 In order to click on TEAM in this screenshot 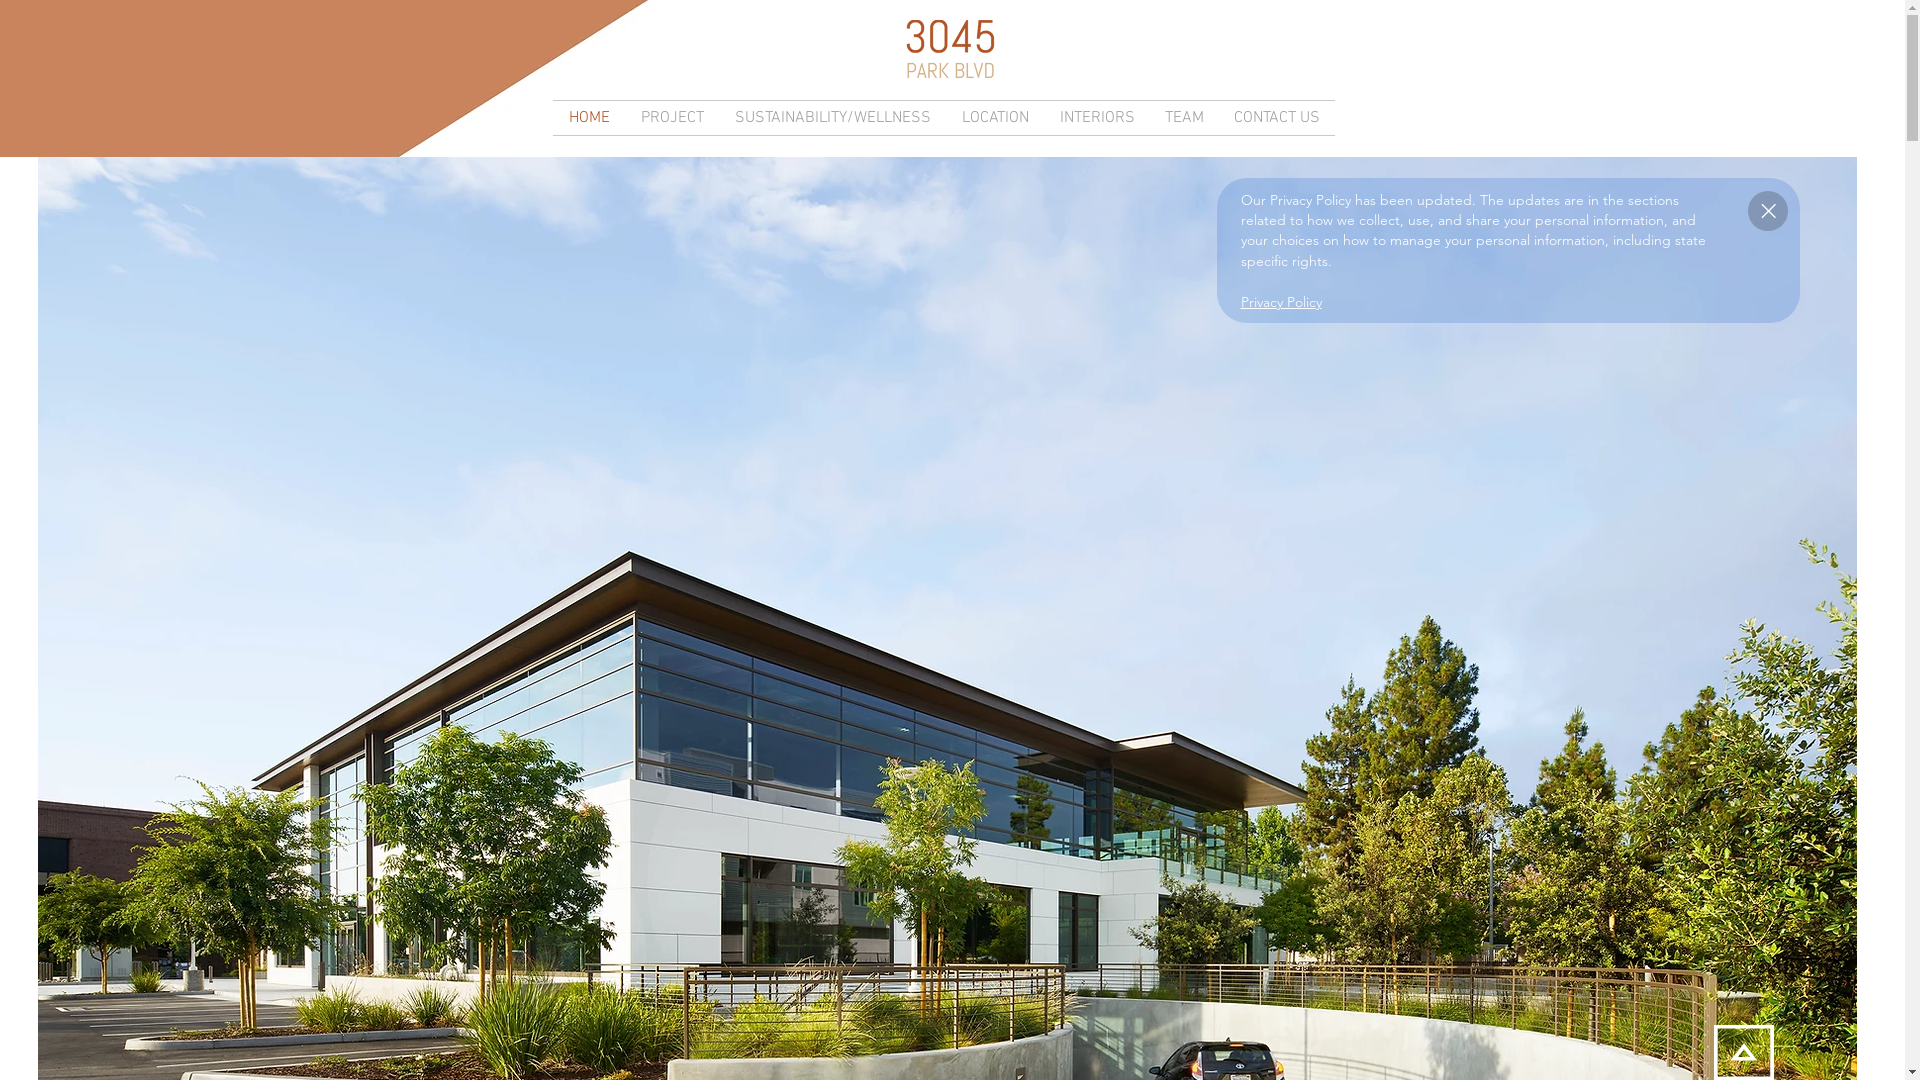, I will do `click(1184, 118)`.